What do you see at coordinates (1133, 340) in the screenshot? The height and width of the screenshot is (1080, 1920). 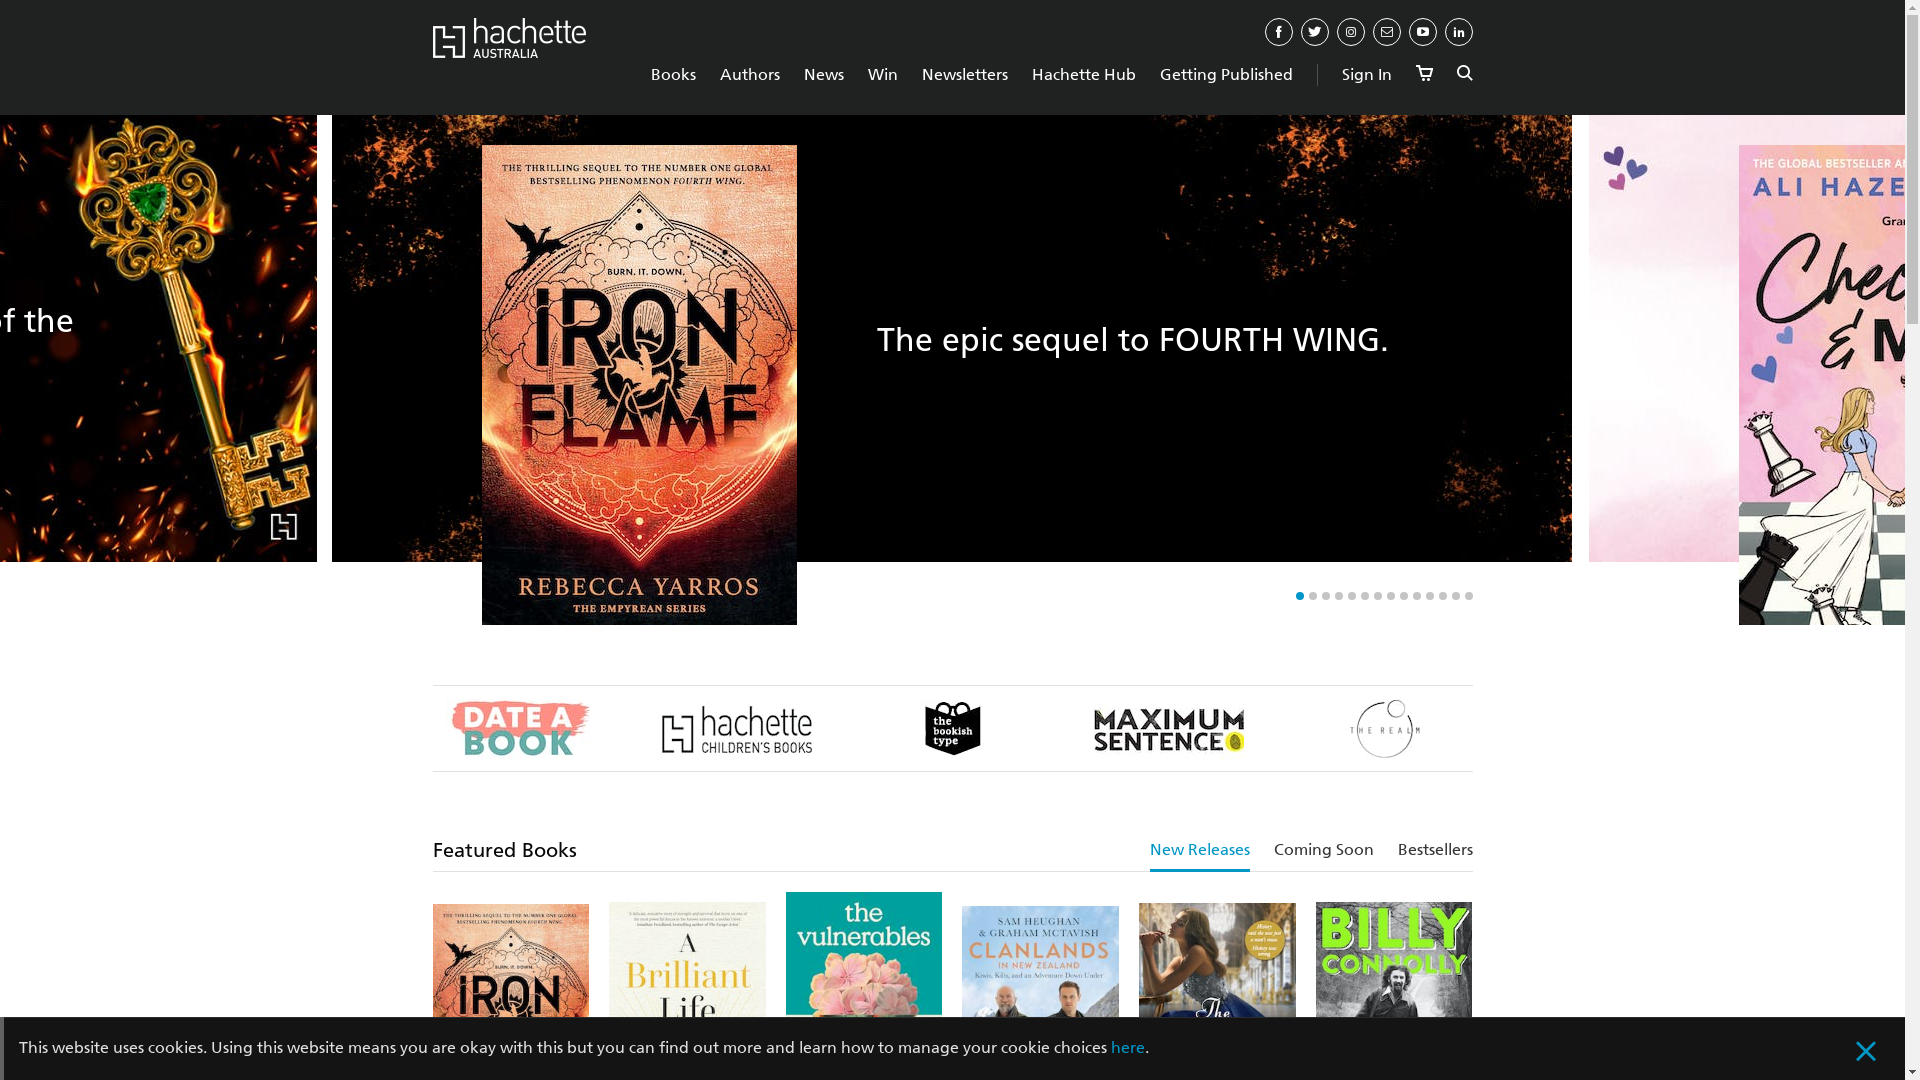 I see `The epic sequel to FOURTH WING.` at bounding box center [1133, 340].